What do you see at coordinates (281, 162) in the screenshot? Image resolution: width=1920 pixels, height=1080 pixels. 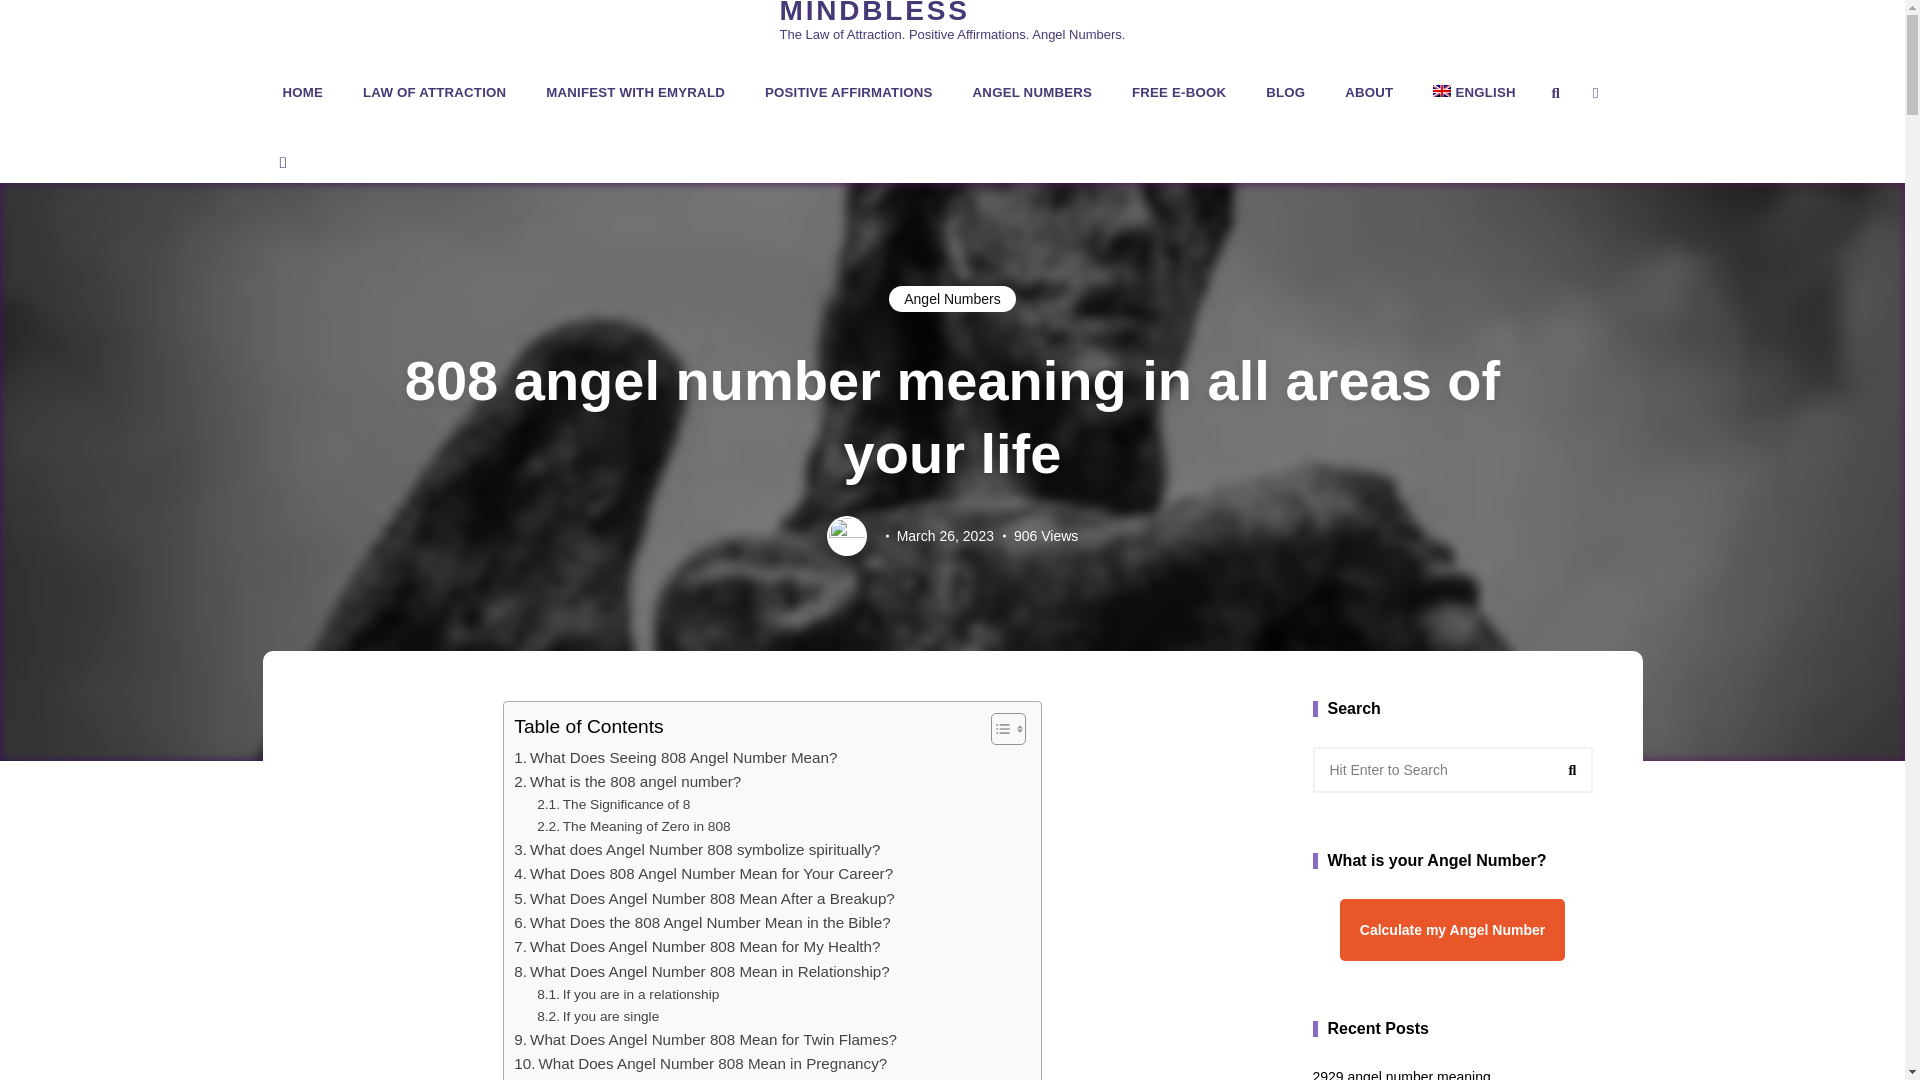 I see `Menu` at bounding box center [281, 162].